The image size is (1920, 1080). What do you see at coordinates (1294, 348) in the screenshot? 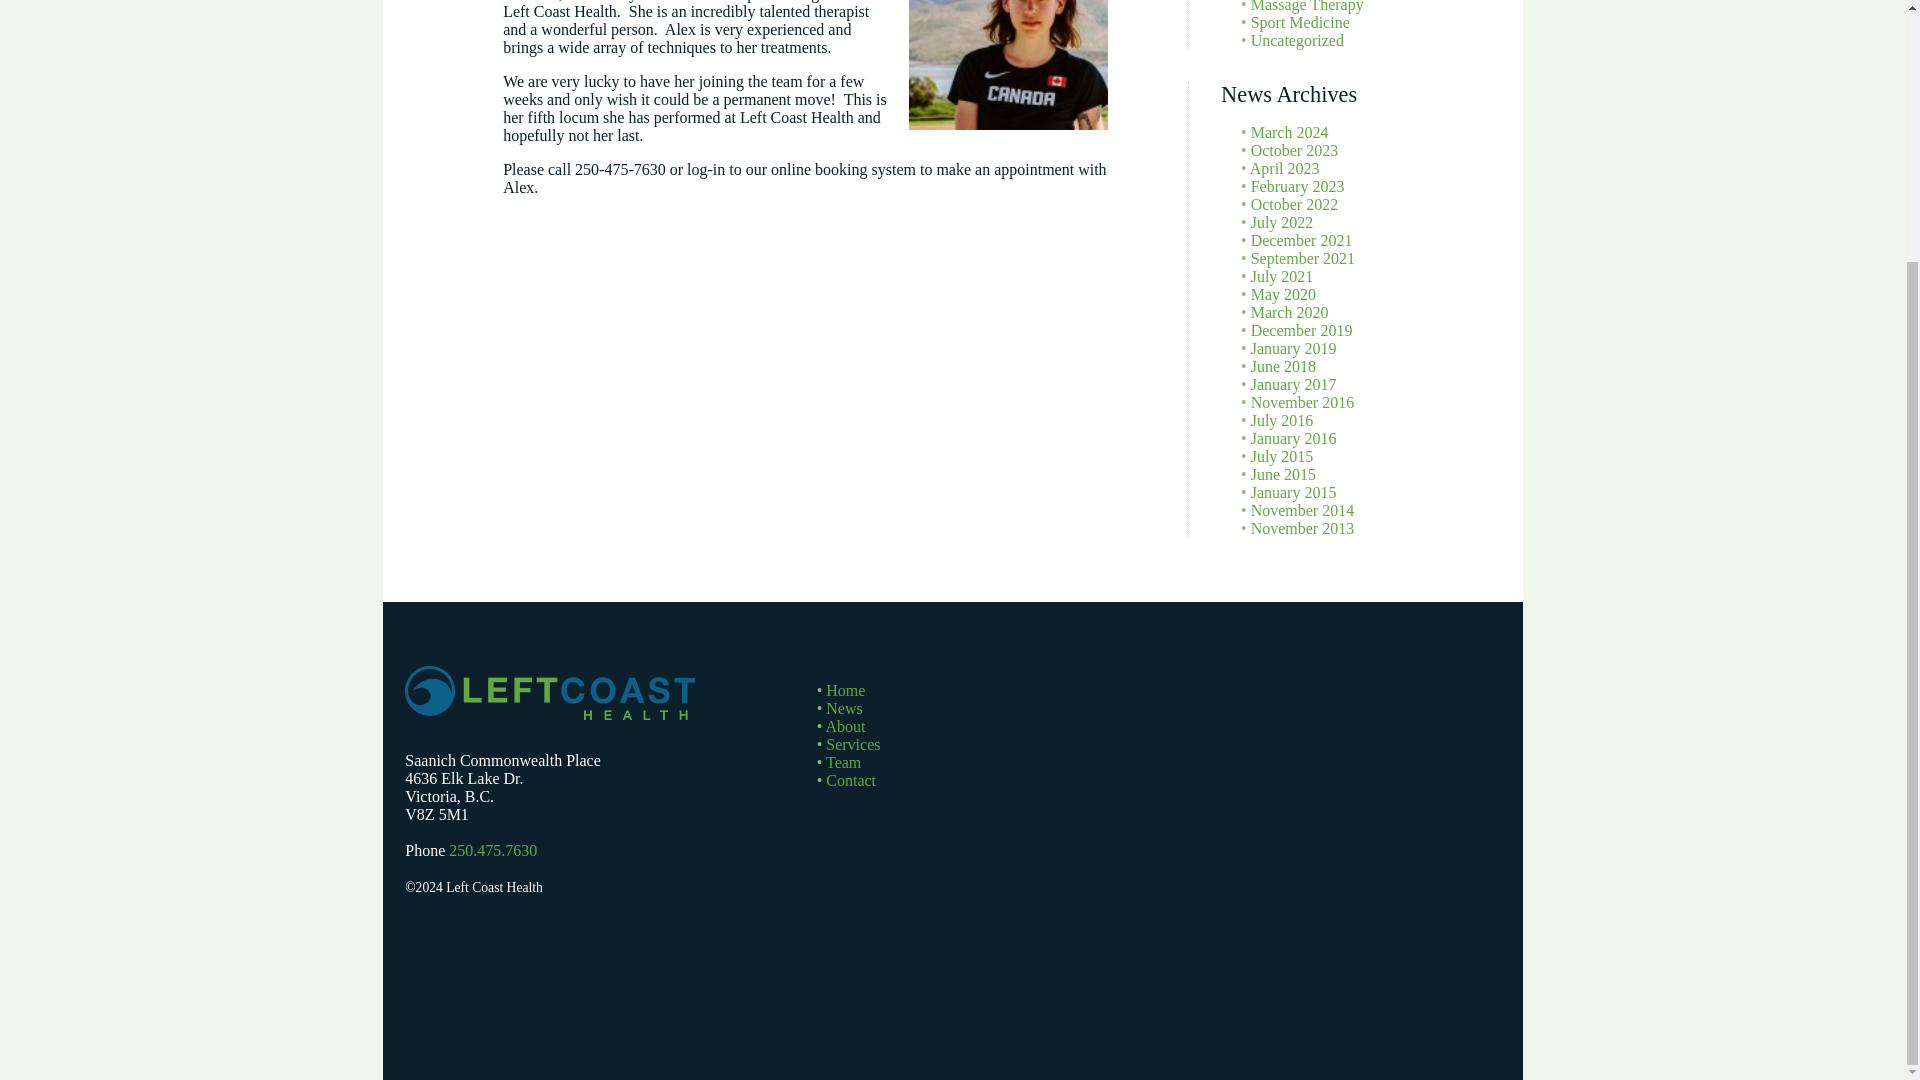
I see `January 2019` at bounding box center [1294, 348].